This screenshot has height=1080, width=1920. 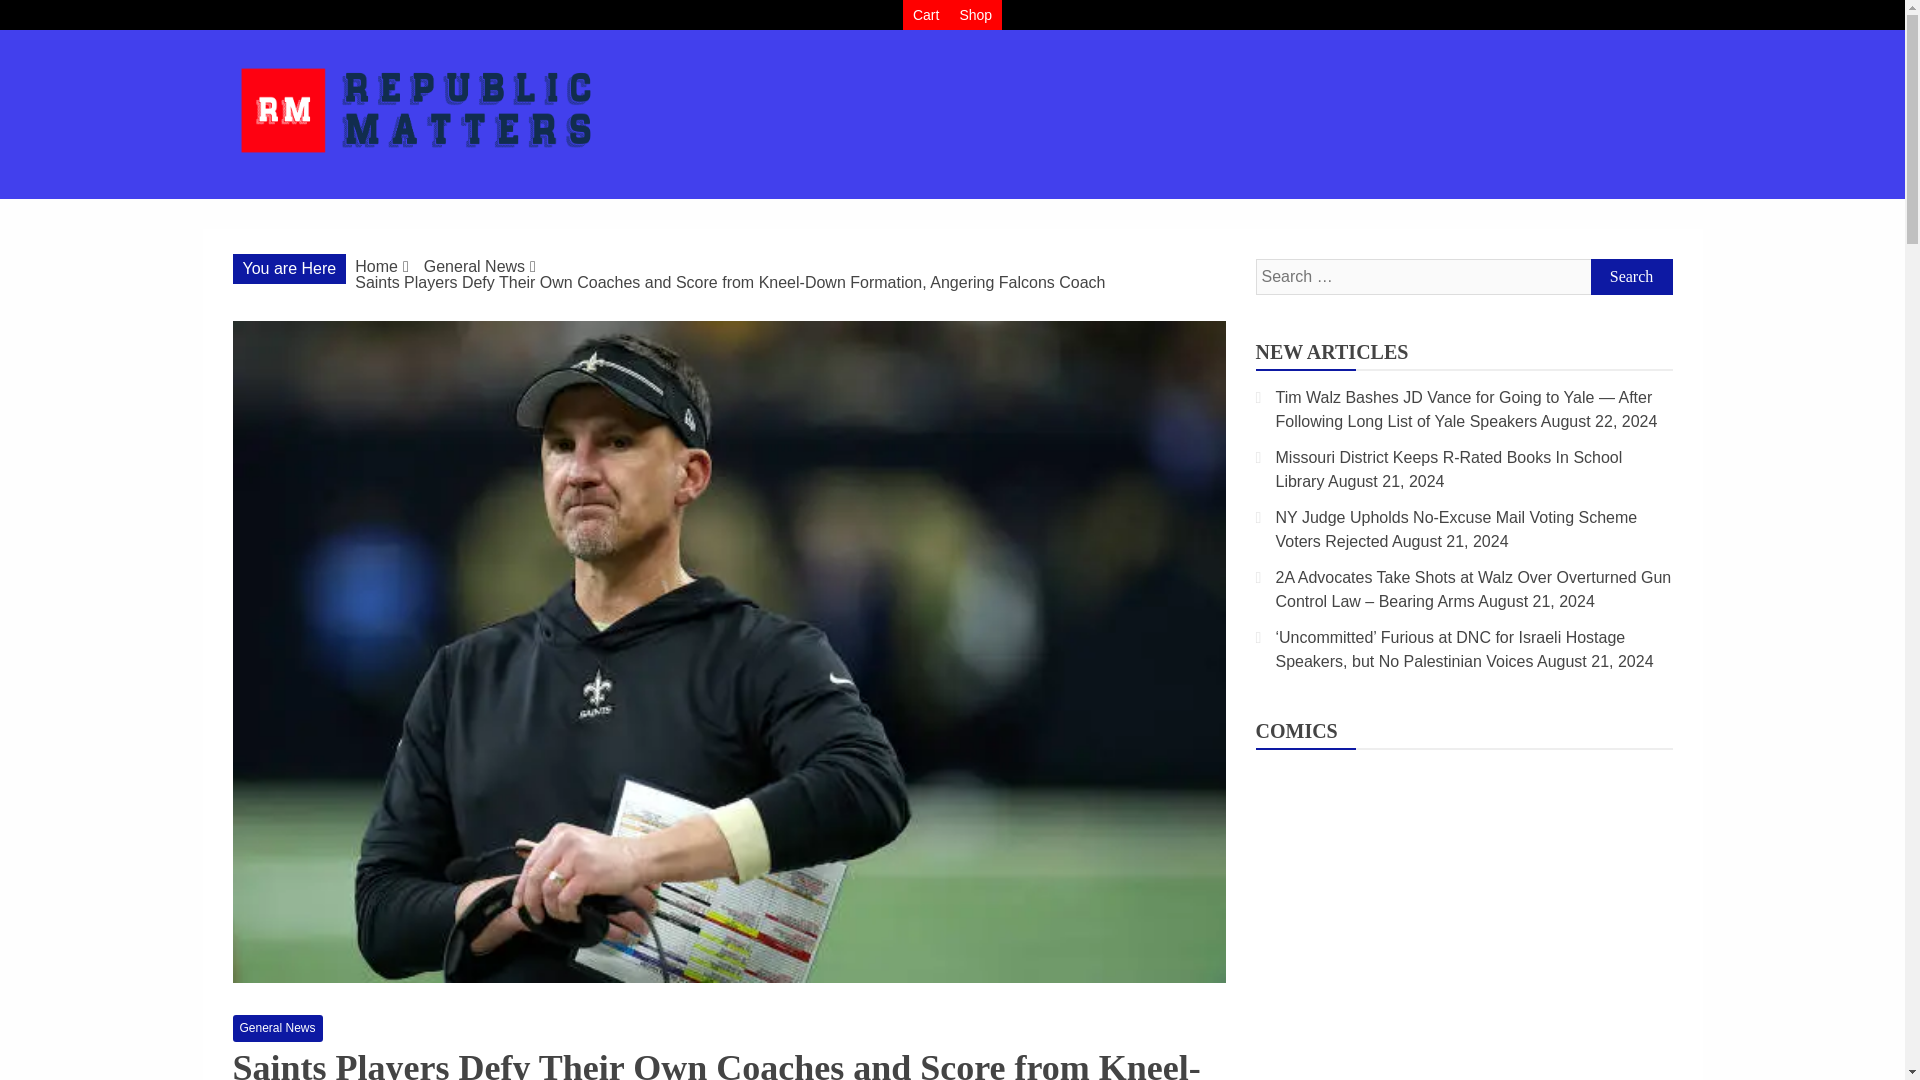 What do you see at coordinates (1630, 276) in the screenshot?
I see `Search` at bounding box center [1630, 276].